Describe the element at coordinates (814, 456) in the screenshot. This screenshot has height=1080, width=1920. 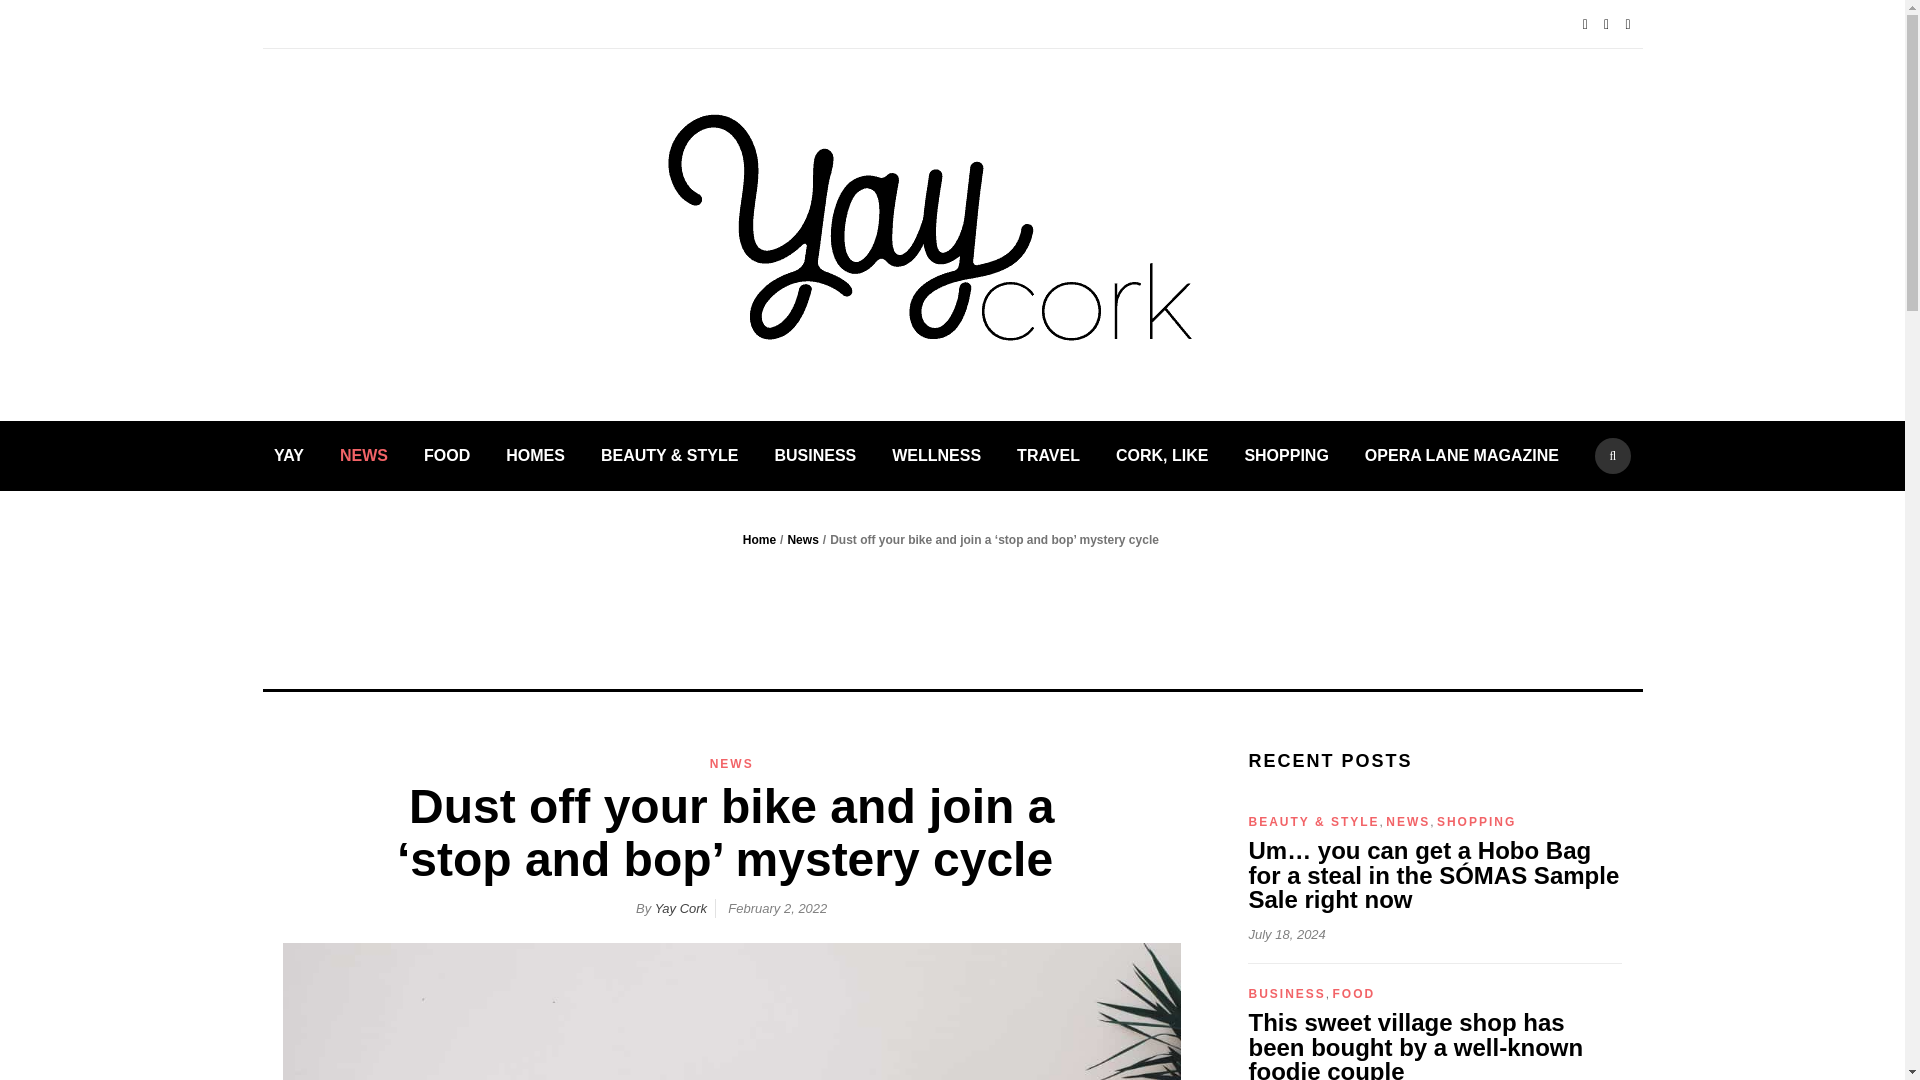
I see `BUSINESS` at that location.